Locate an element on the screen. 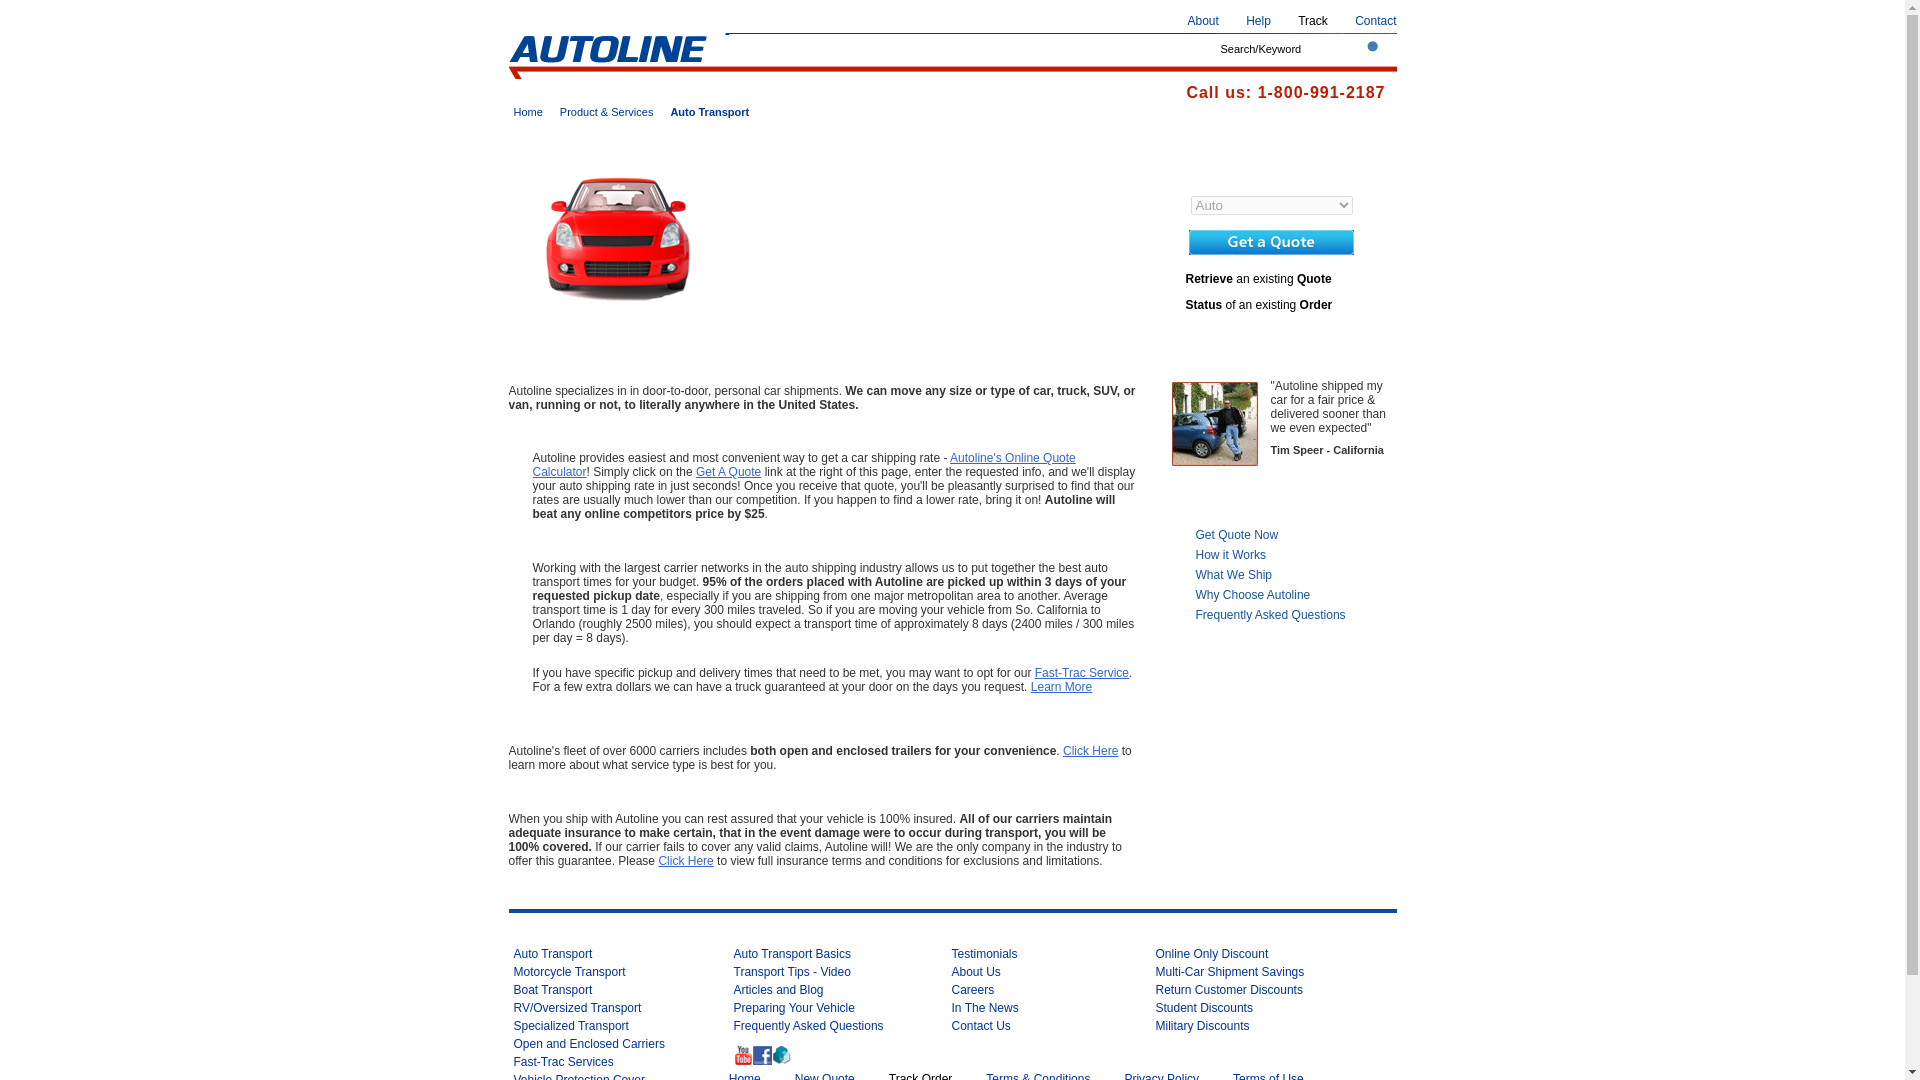 This screenshot has width=1920, height=1080. Contact Us is located at coordinates (982, 1026).